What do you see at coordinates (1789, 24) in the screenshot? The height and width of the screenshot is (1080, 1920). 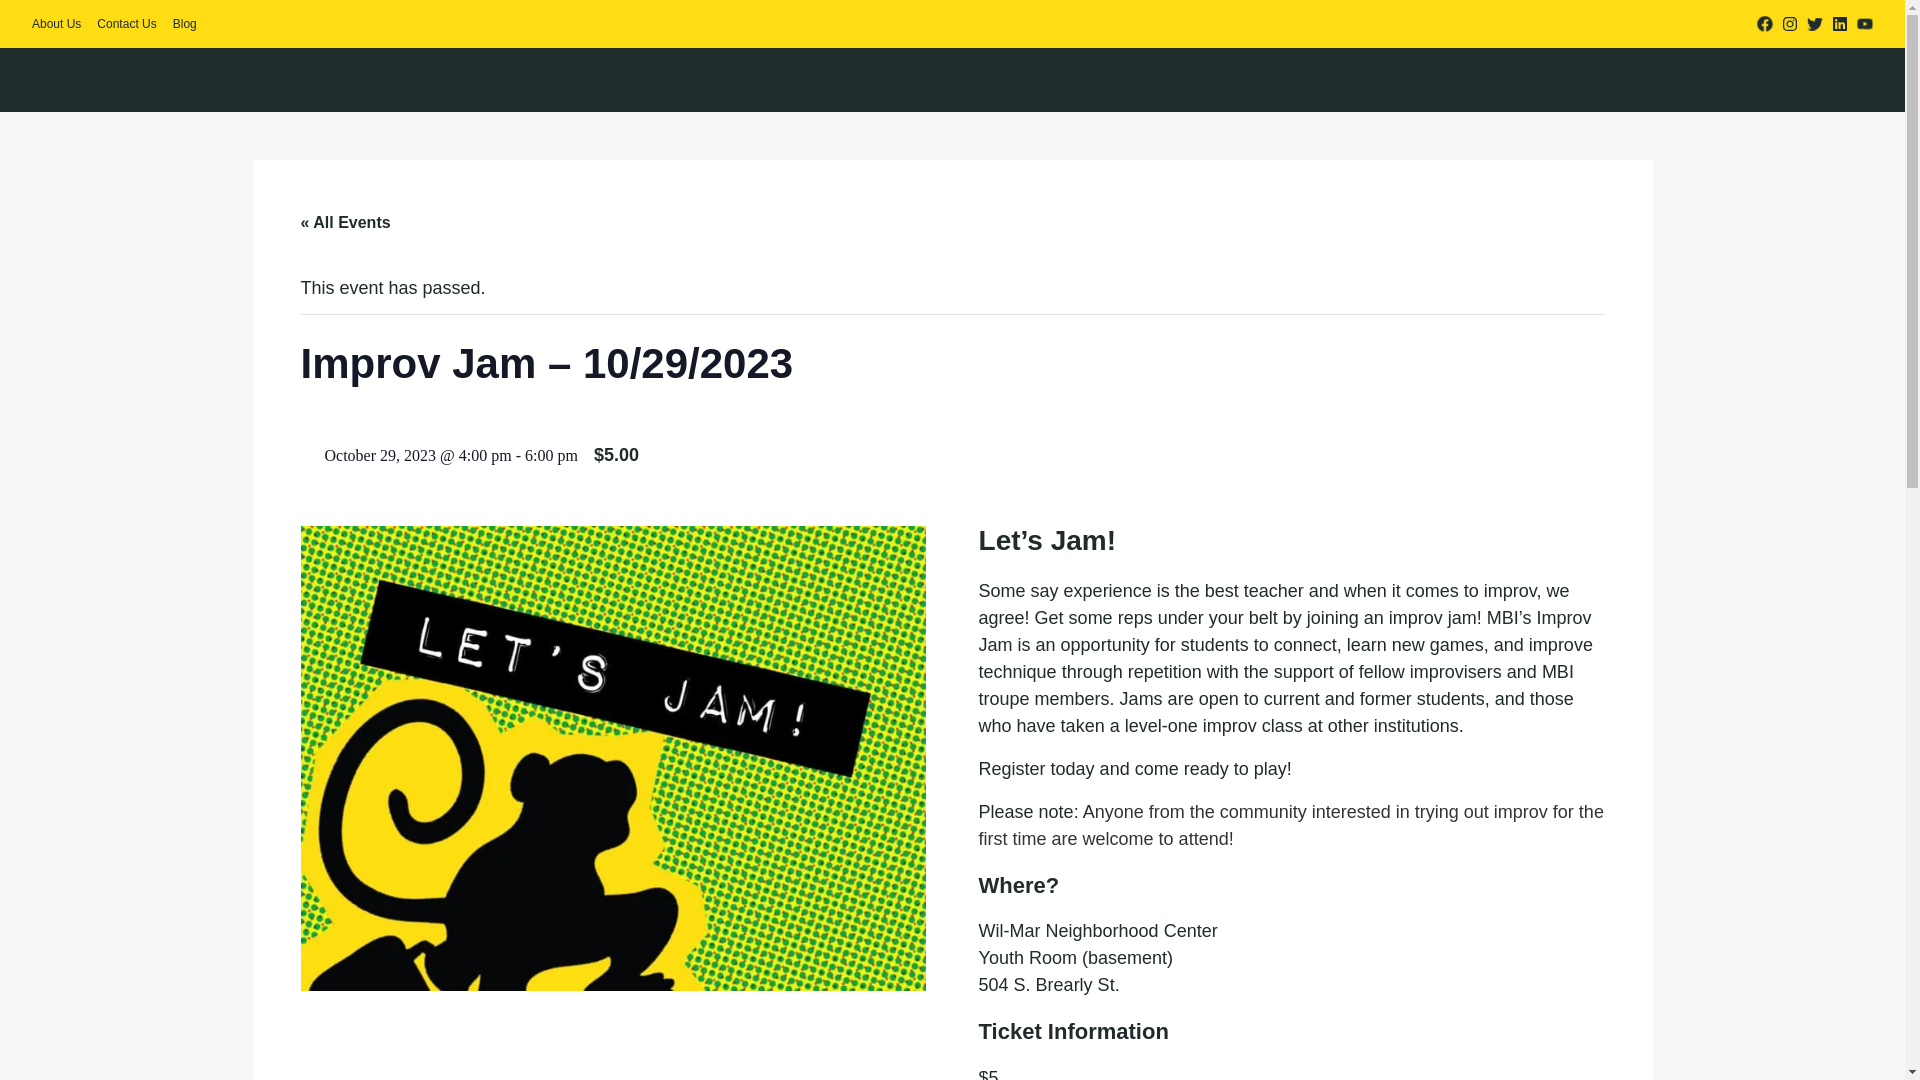 I see `Instagram` at bounding box center [1789, 24].